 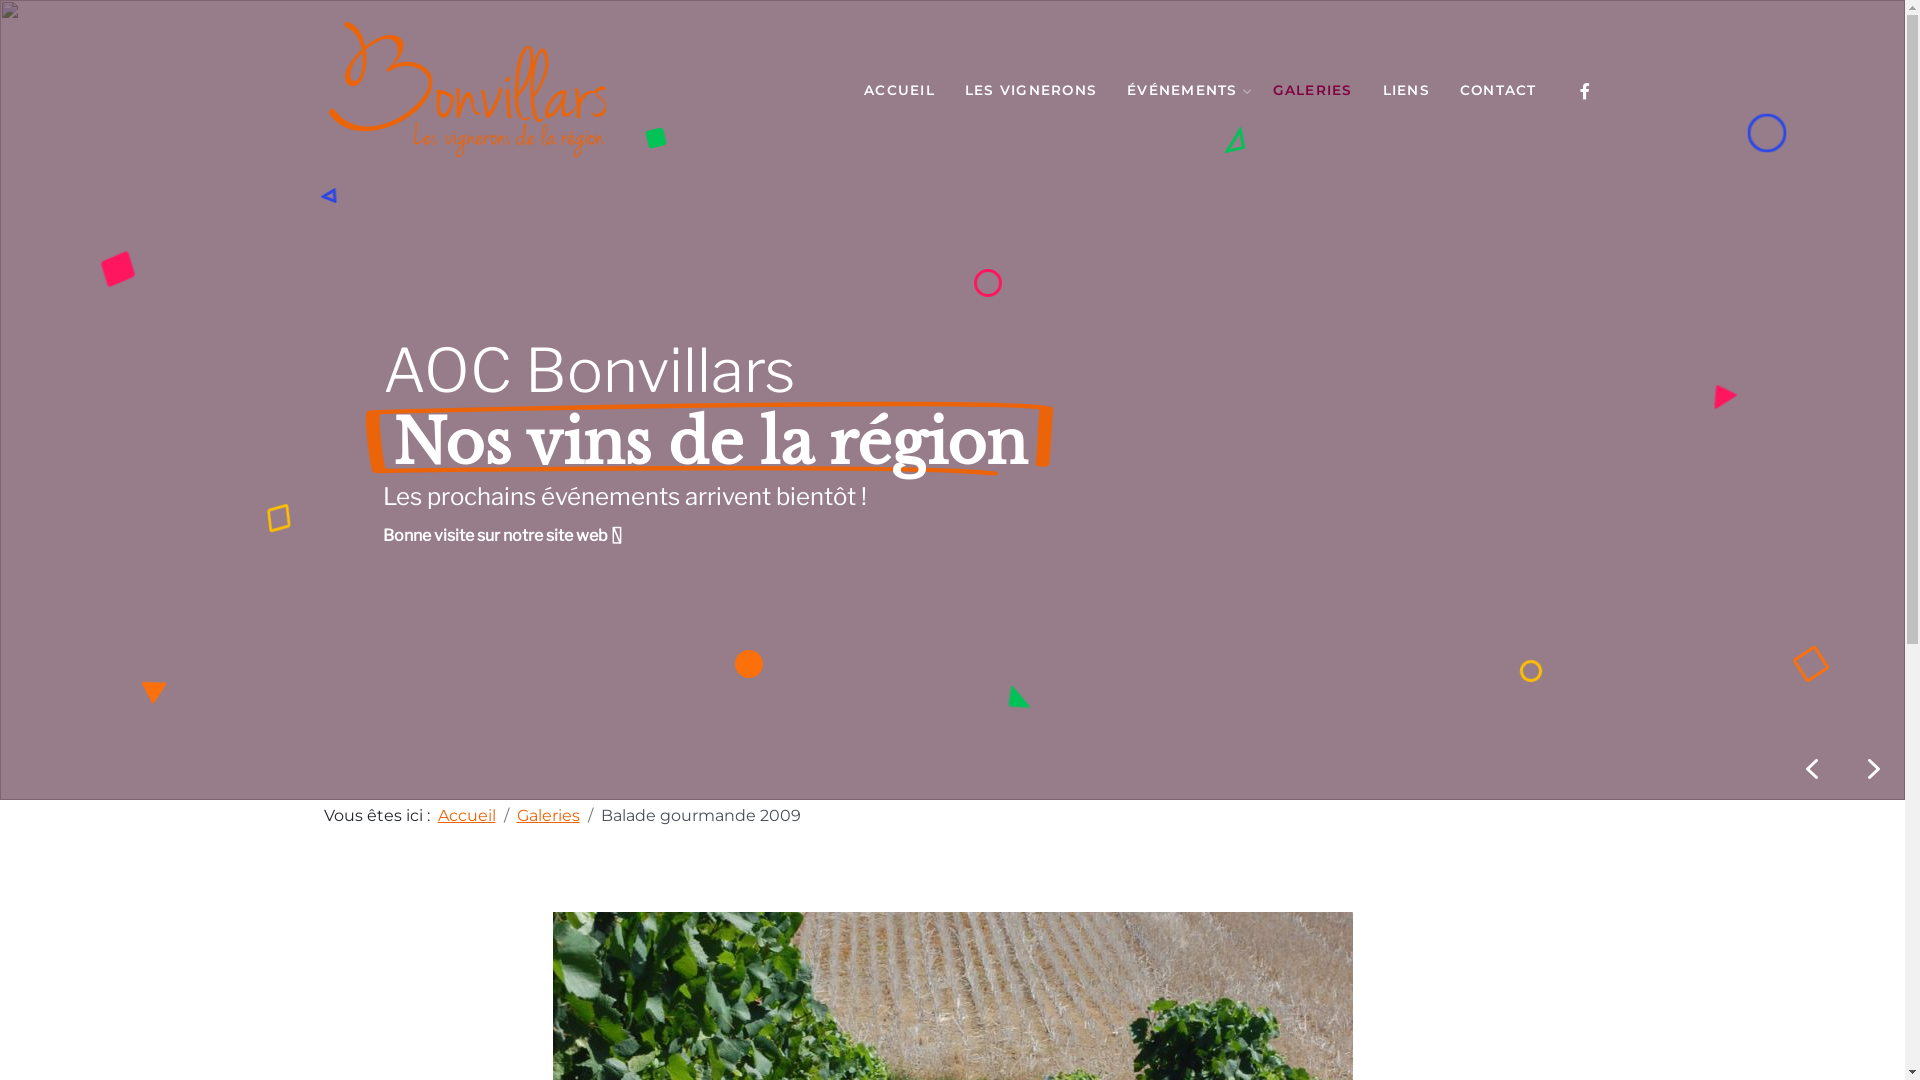 What do you see at coordinates (1584, 90) in the screenshot?
I see `Facebook` at bounding box center [1584, 90].